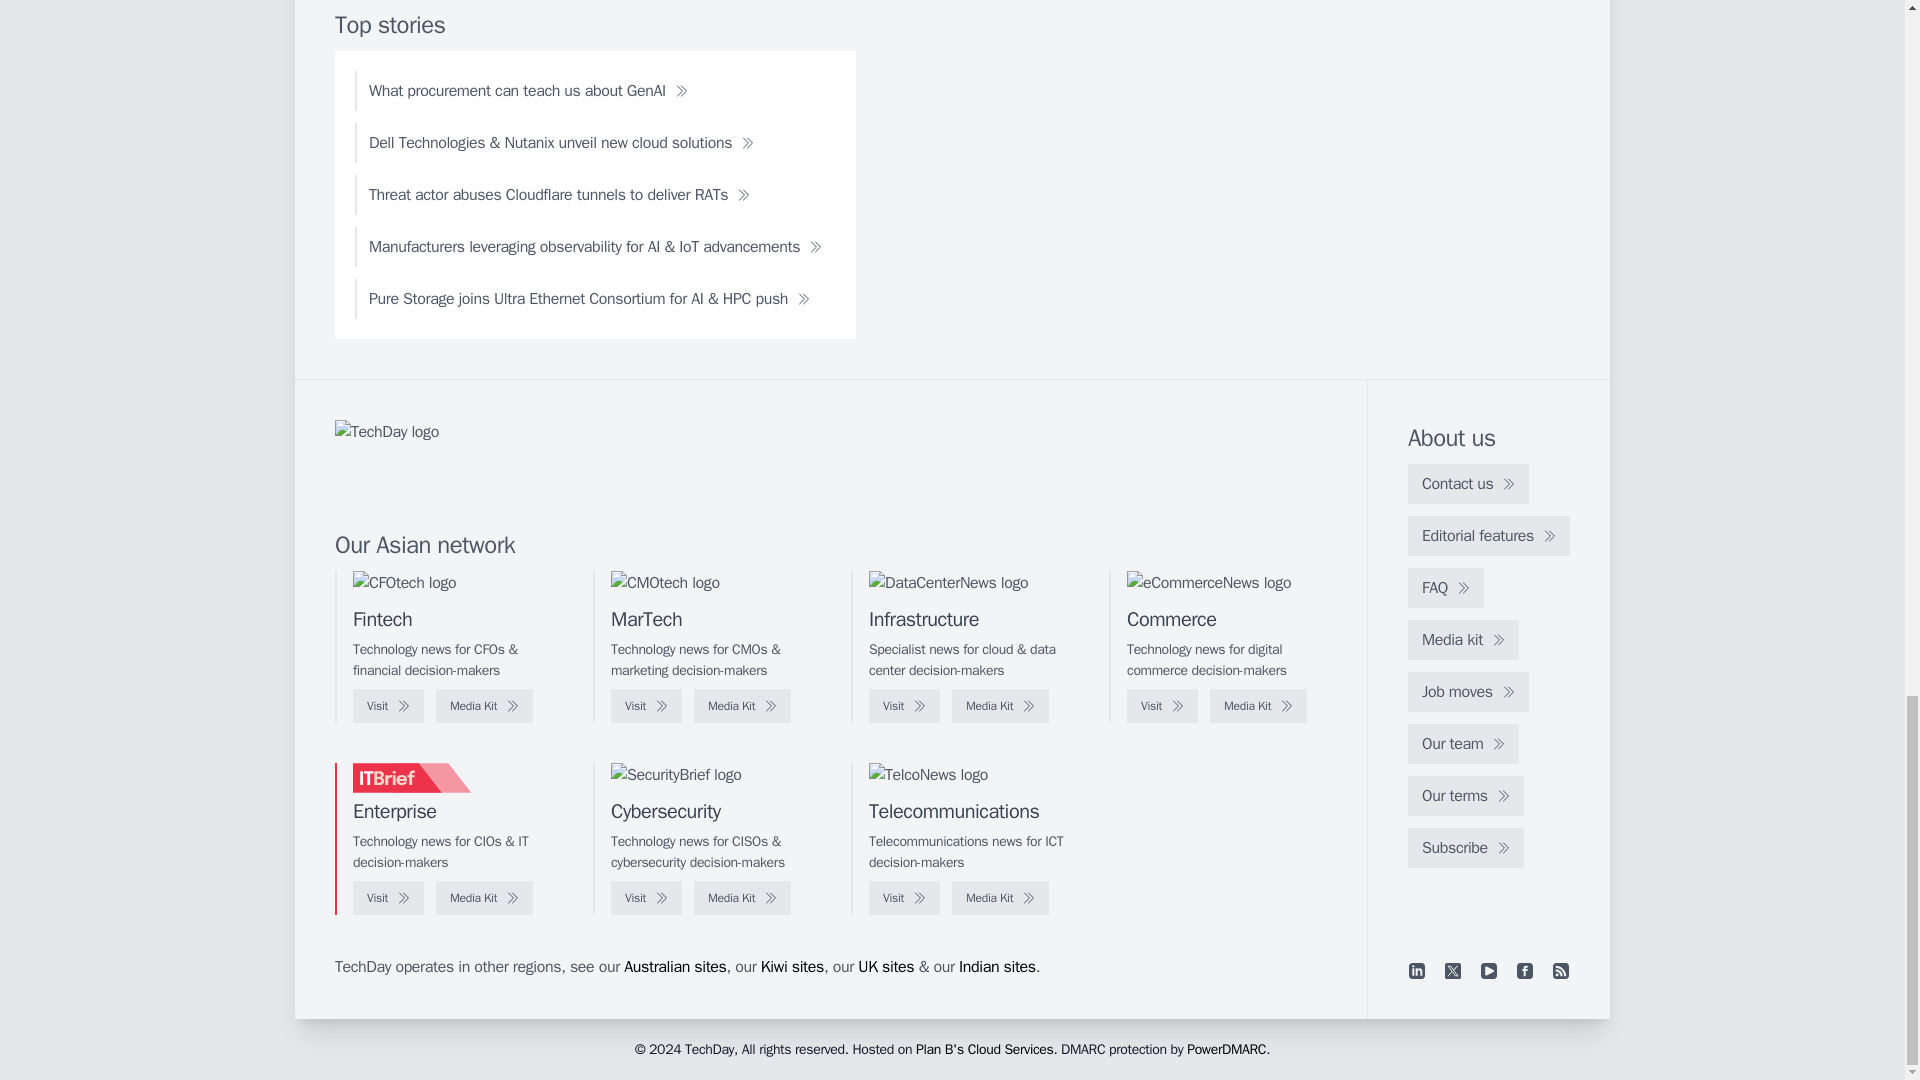 This screenshot has height=1080, width=1920. I want to click on Threat actor abuses Cloudflare tunnels to deliver RATs, so click(560, 194).